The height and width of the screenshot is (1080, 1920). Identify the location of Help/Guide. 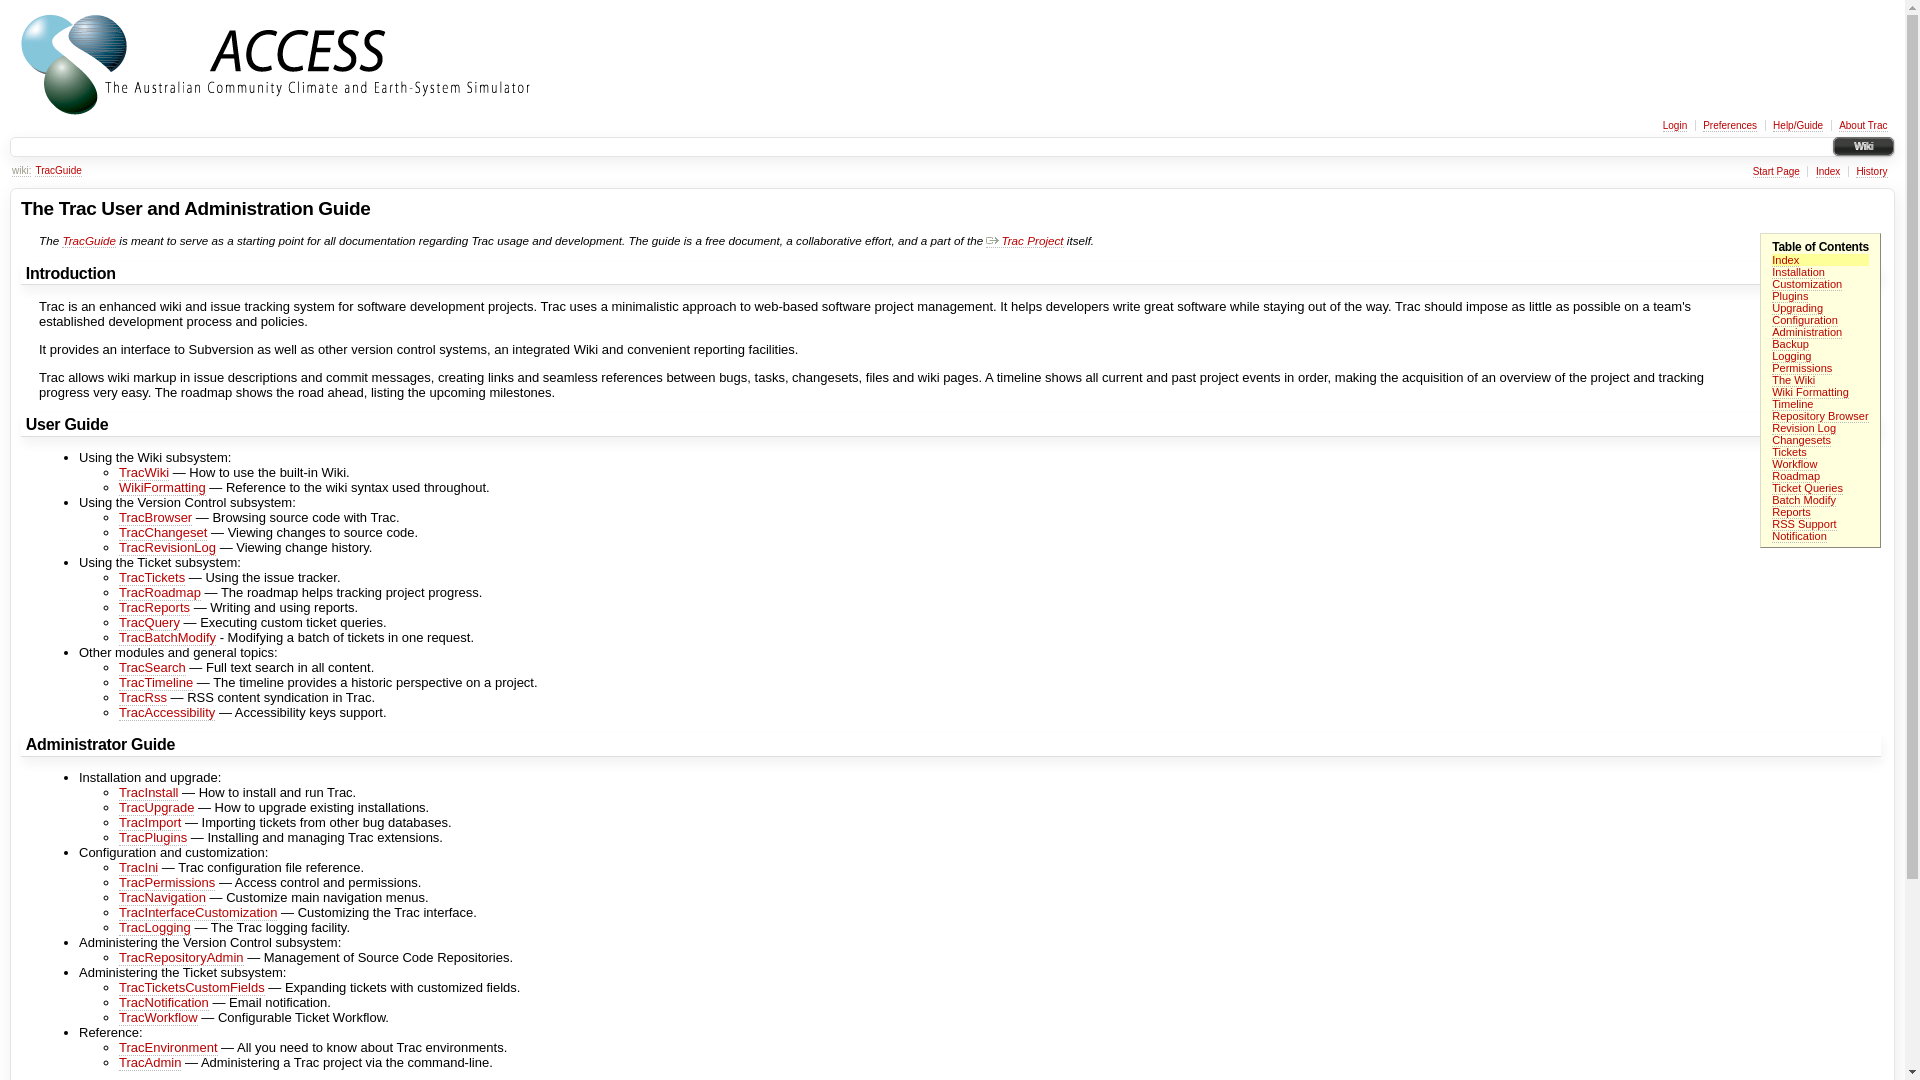
(1798, 126).